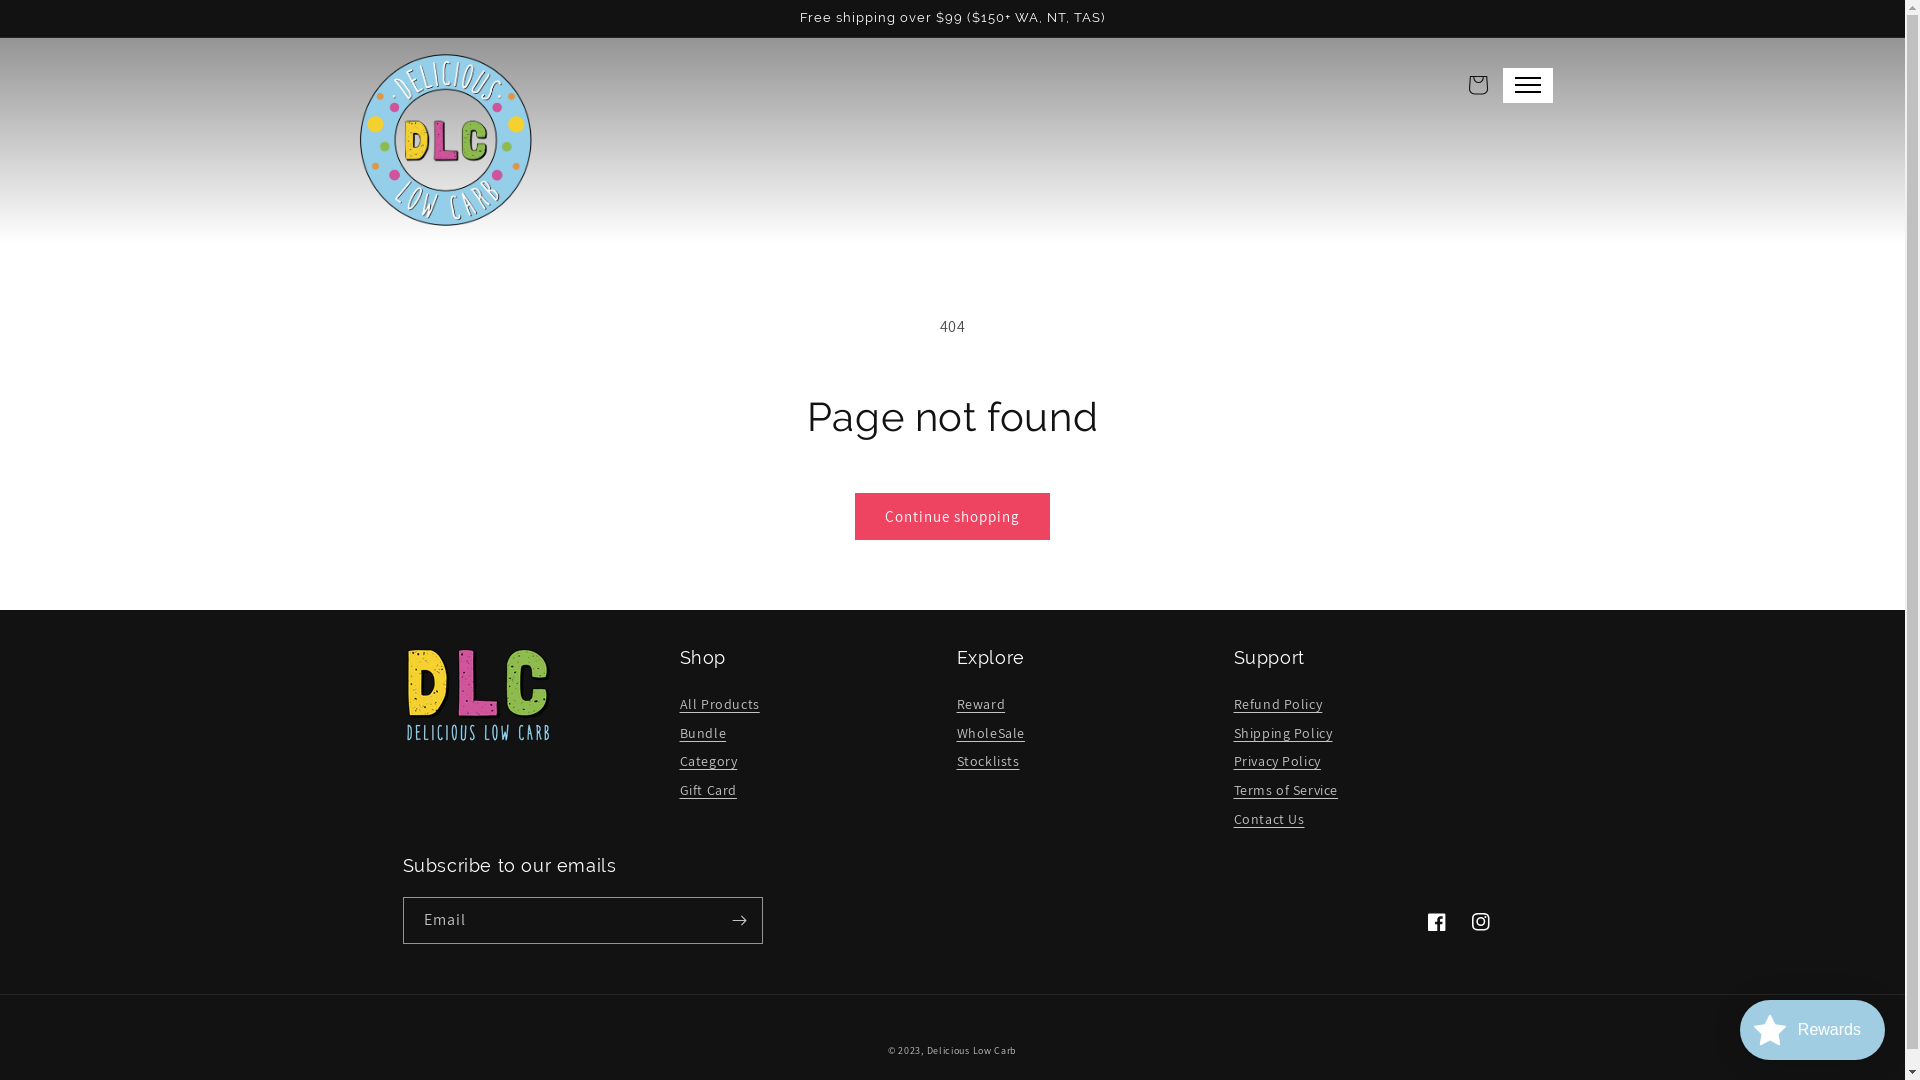 The image size is (1920, 1080). Describe the element at coordinates (708, 790) in the screenshot. I see `Gift Card` at that location.